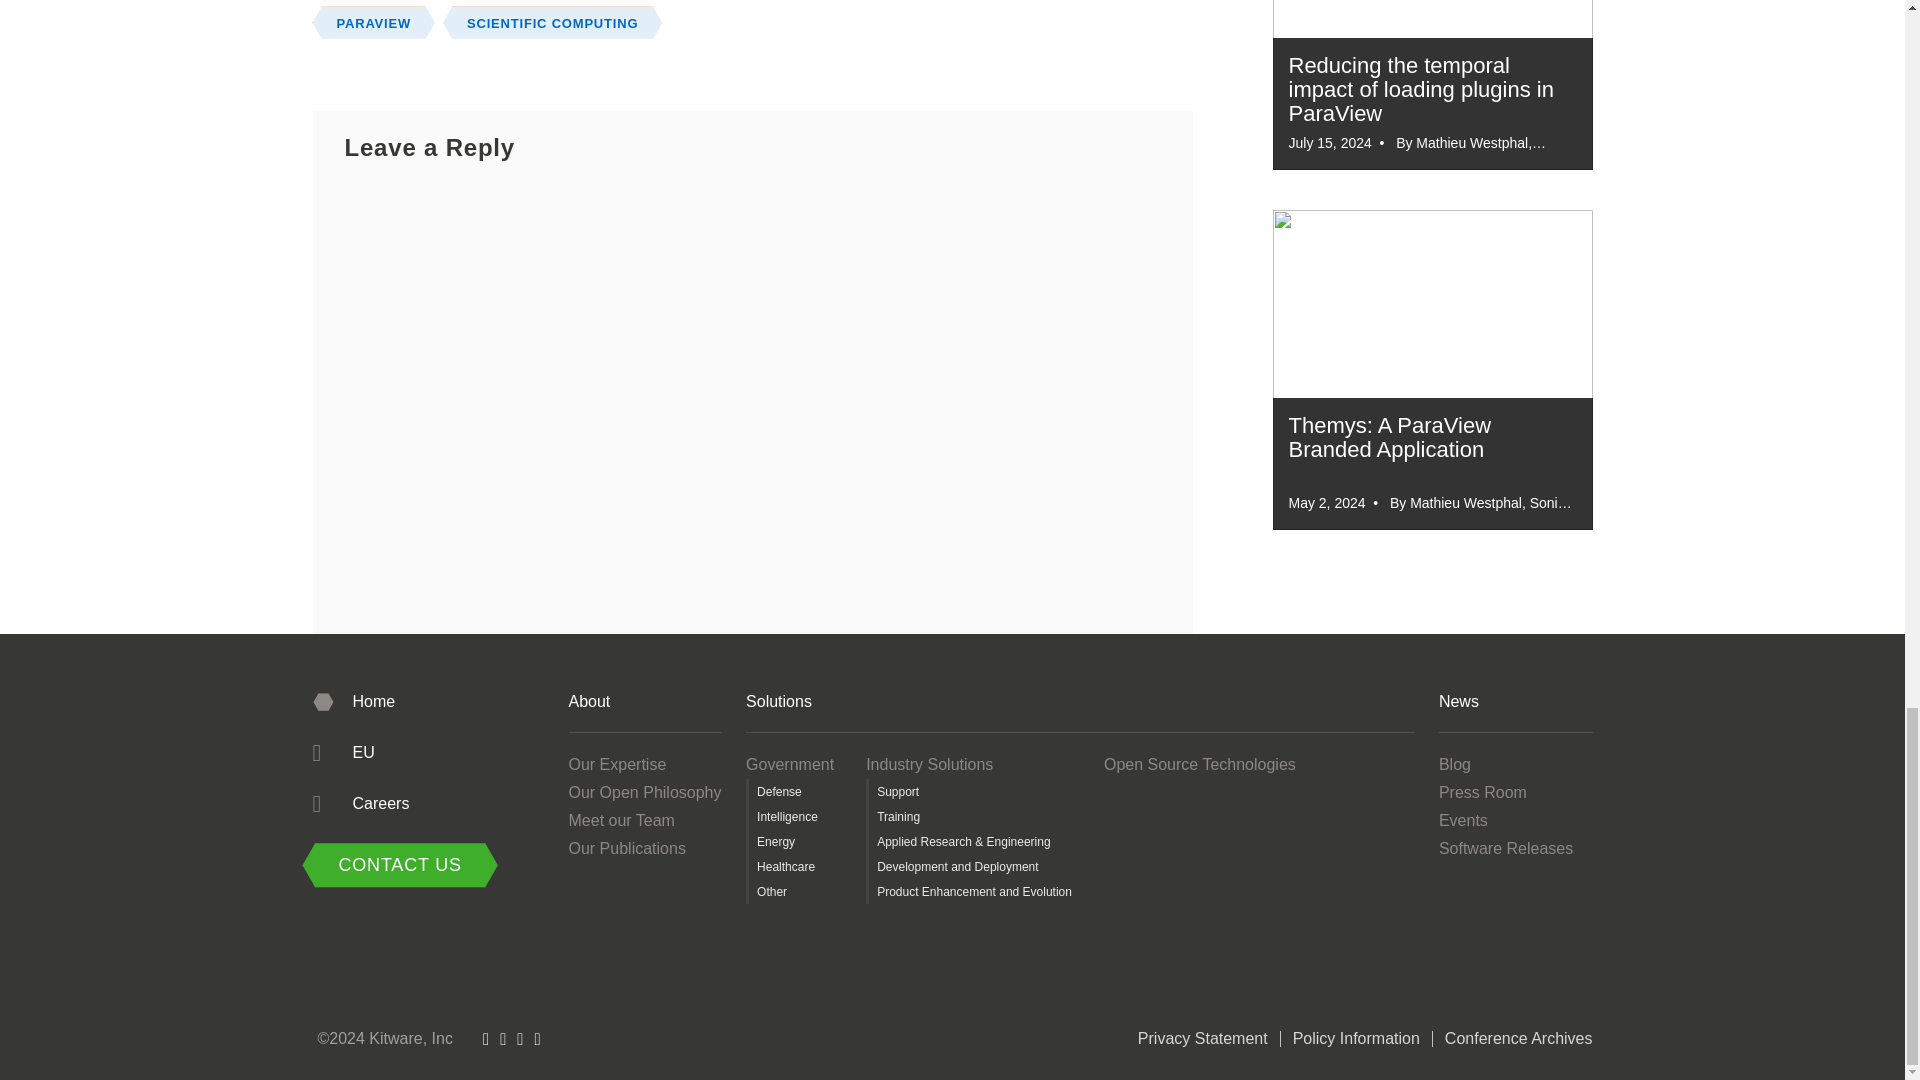 The height and width of the screenshot is (1080, 1920). Describe the element at coordinates (373, 22) in the screenshot. I see `PARAVIEW` at that location.